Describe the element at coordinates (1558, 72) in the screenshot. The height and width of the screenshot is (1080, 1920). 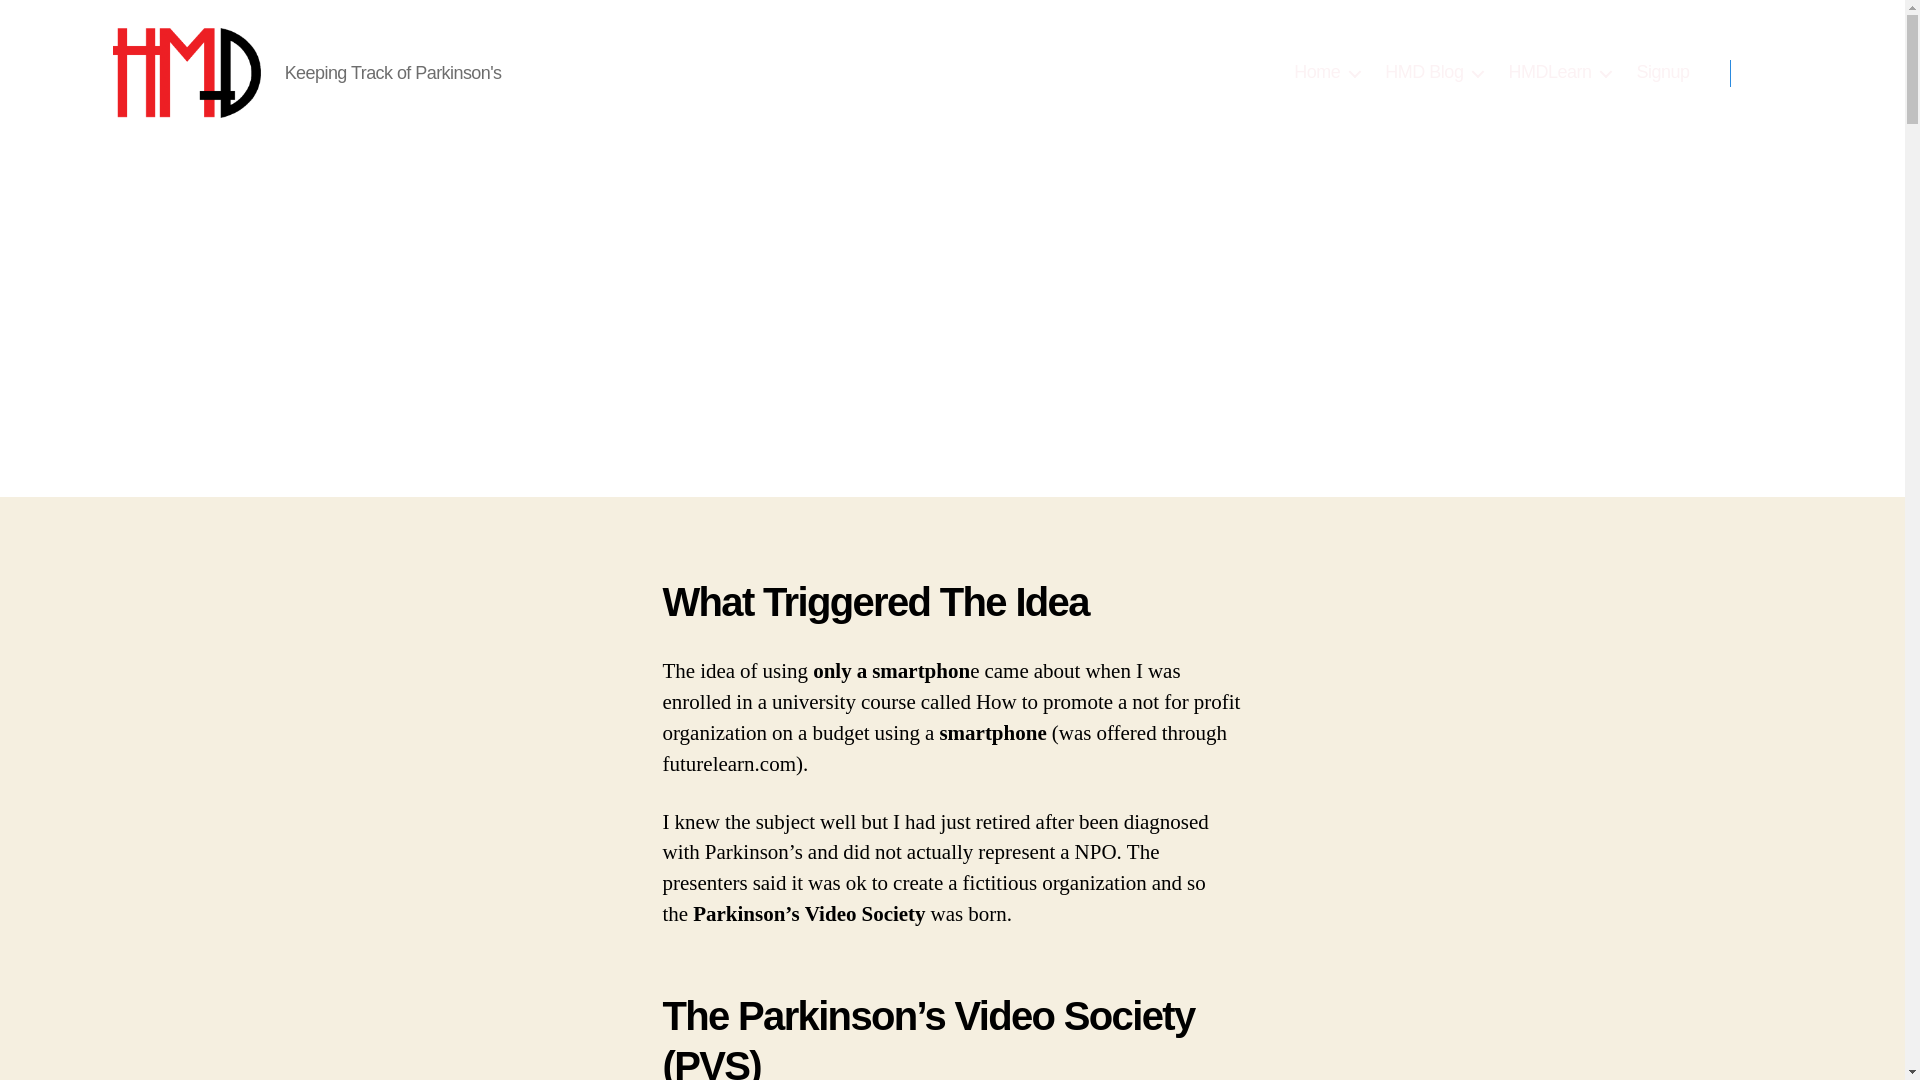
I see `HMDLearn` at that location.